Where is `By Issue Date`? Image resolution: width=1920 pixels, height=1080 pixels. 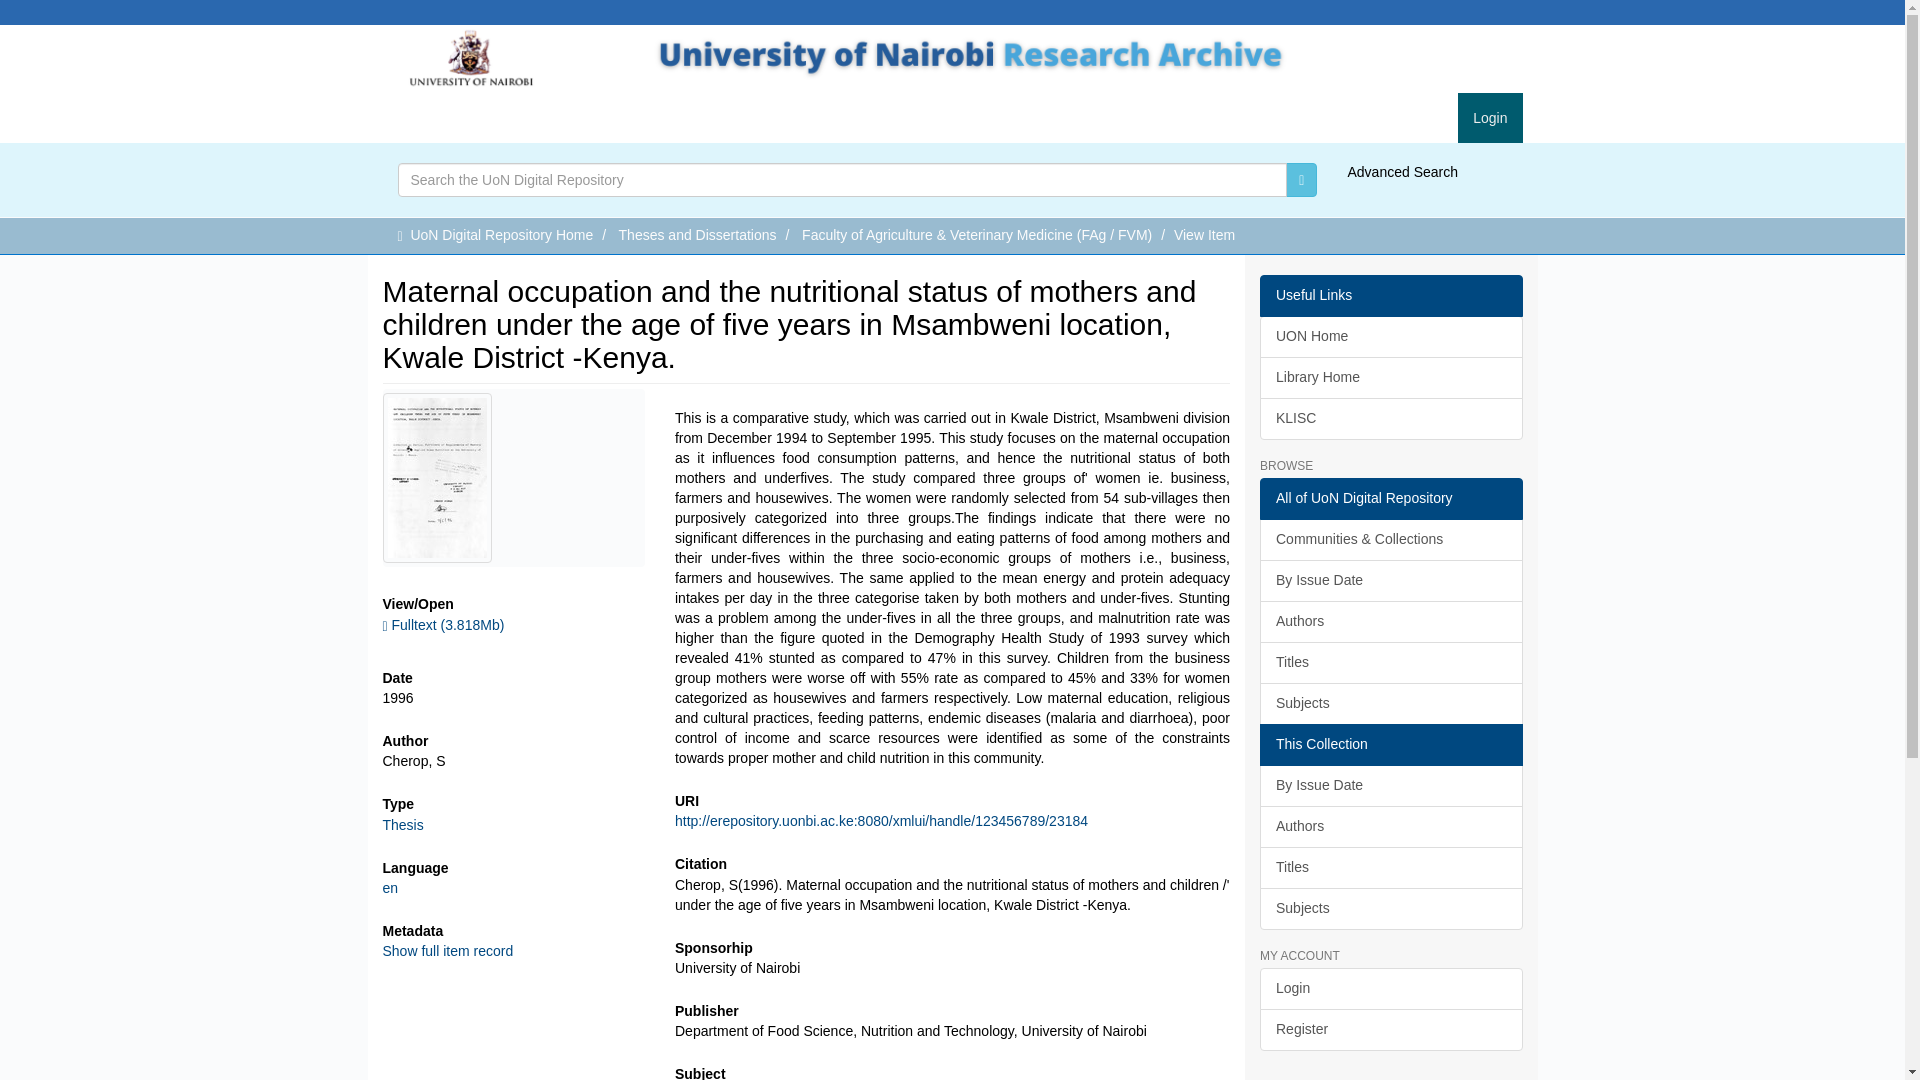
By Issue Date is located at coordinates (1390, 580).